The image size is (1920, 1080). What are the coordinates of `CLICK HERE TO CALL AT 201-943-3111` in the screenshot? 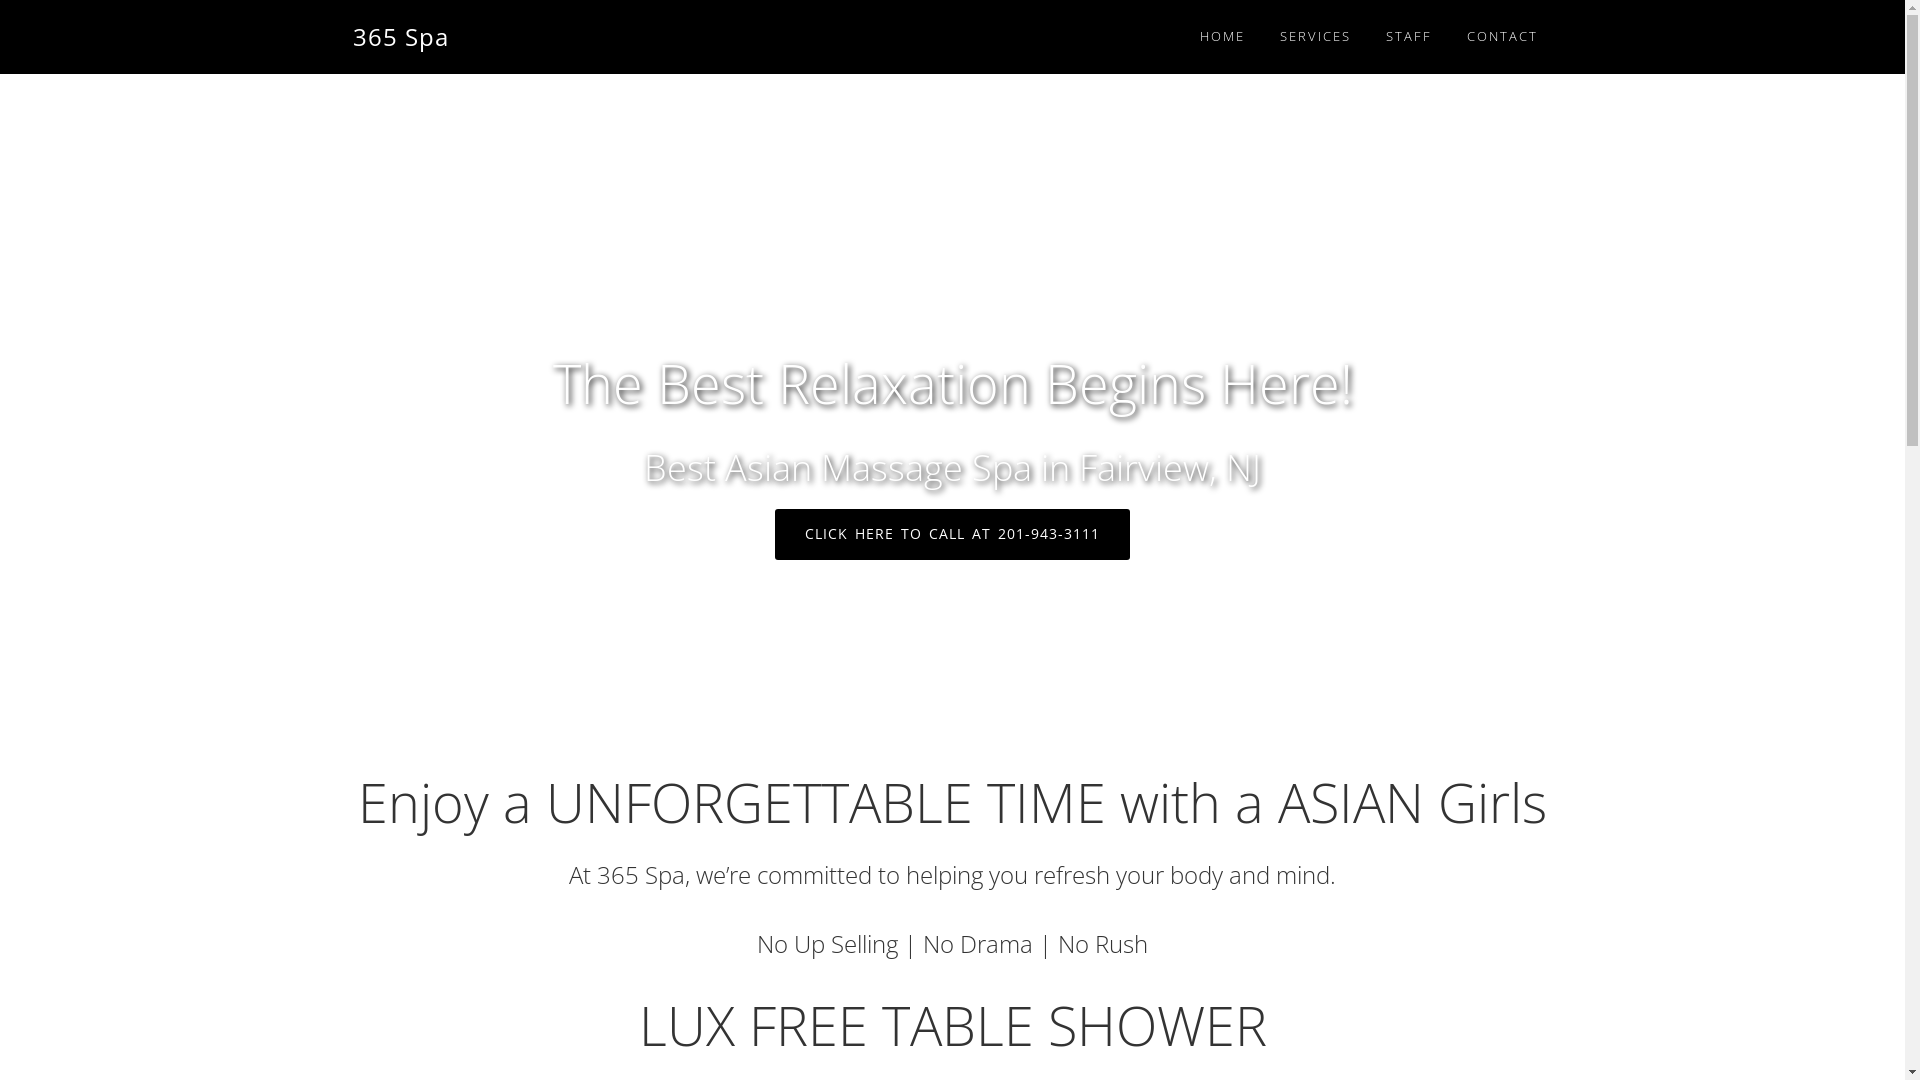 It's located at (952, 534).